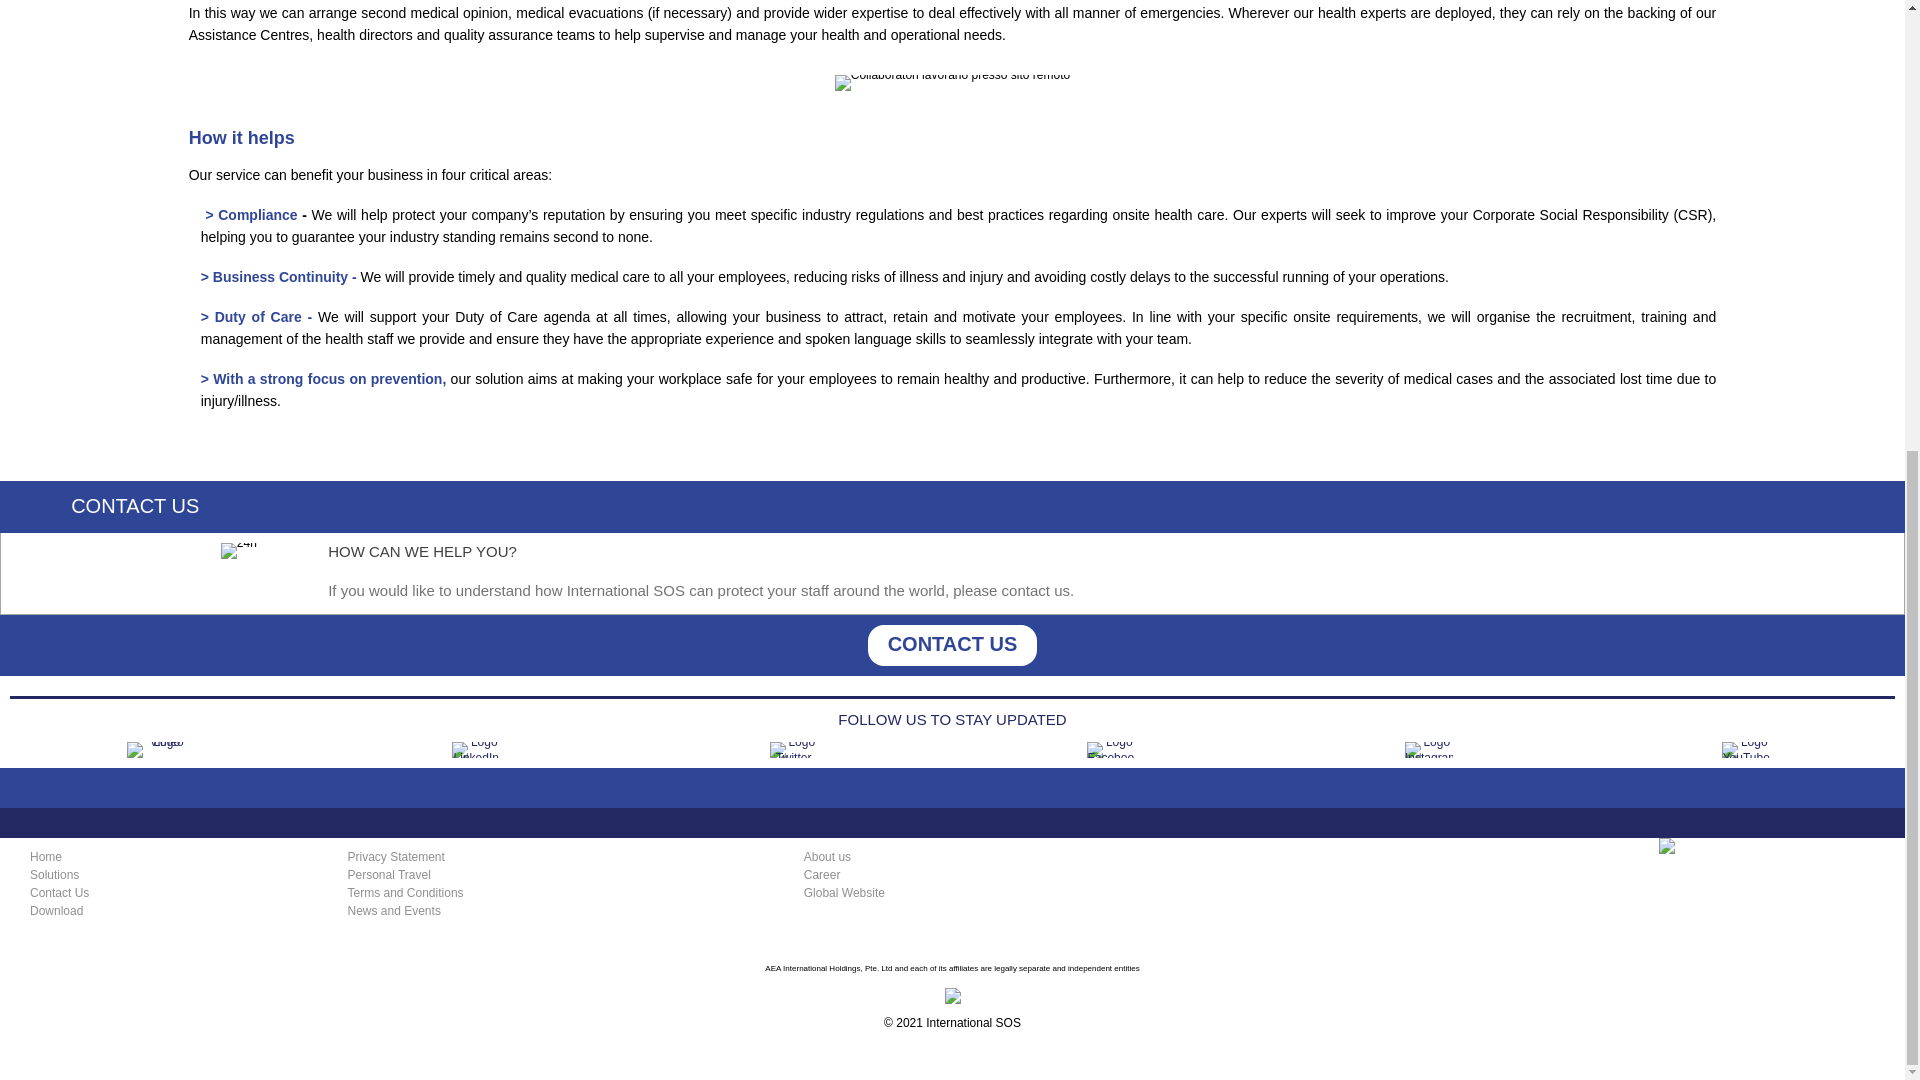 The width and height of the screenshot is (1920, 1080). Describe the element at coordinates (844, 892) in the screenshot. I see `Global Website` at that location.